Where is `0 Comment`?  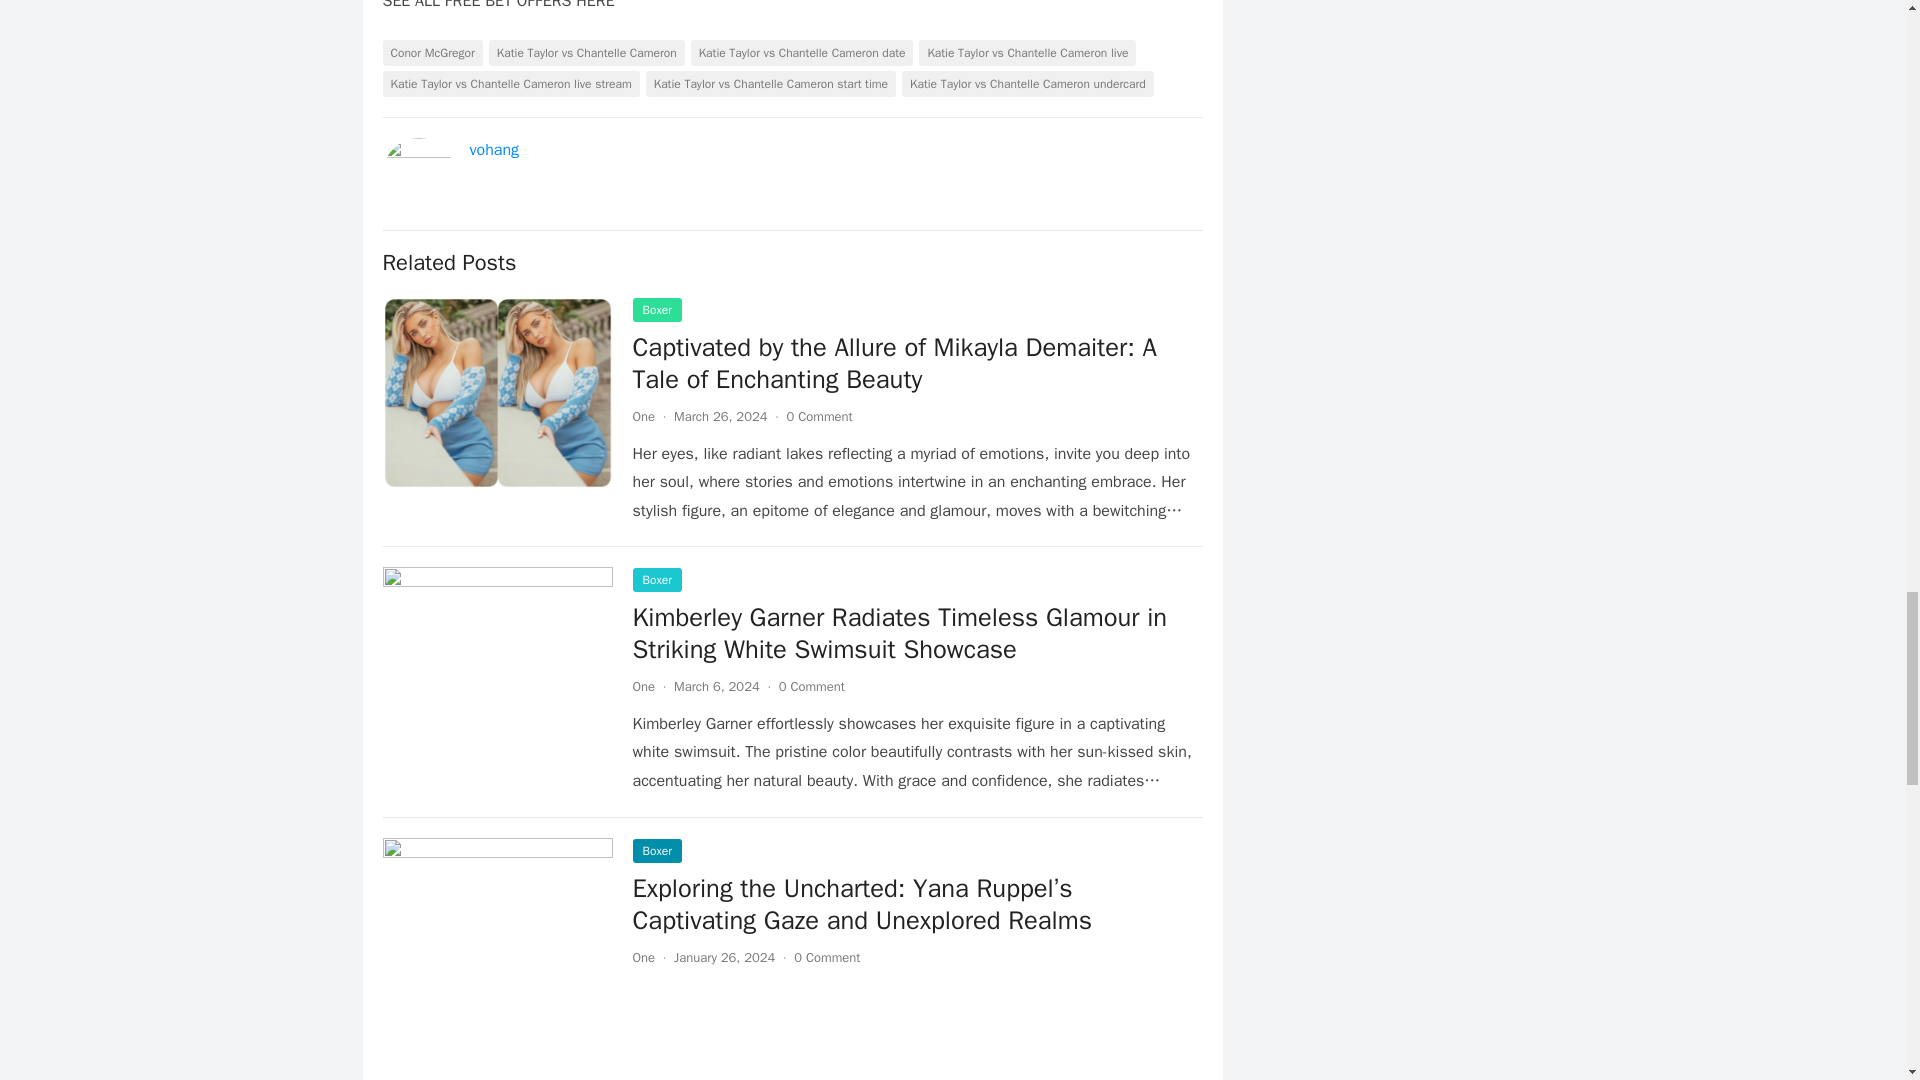
0 Comment is located at coordinates (818, 416).